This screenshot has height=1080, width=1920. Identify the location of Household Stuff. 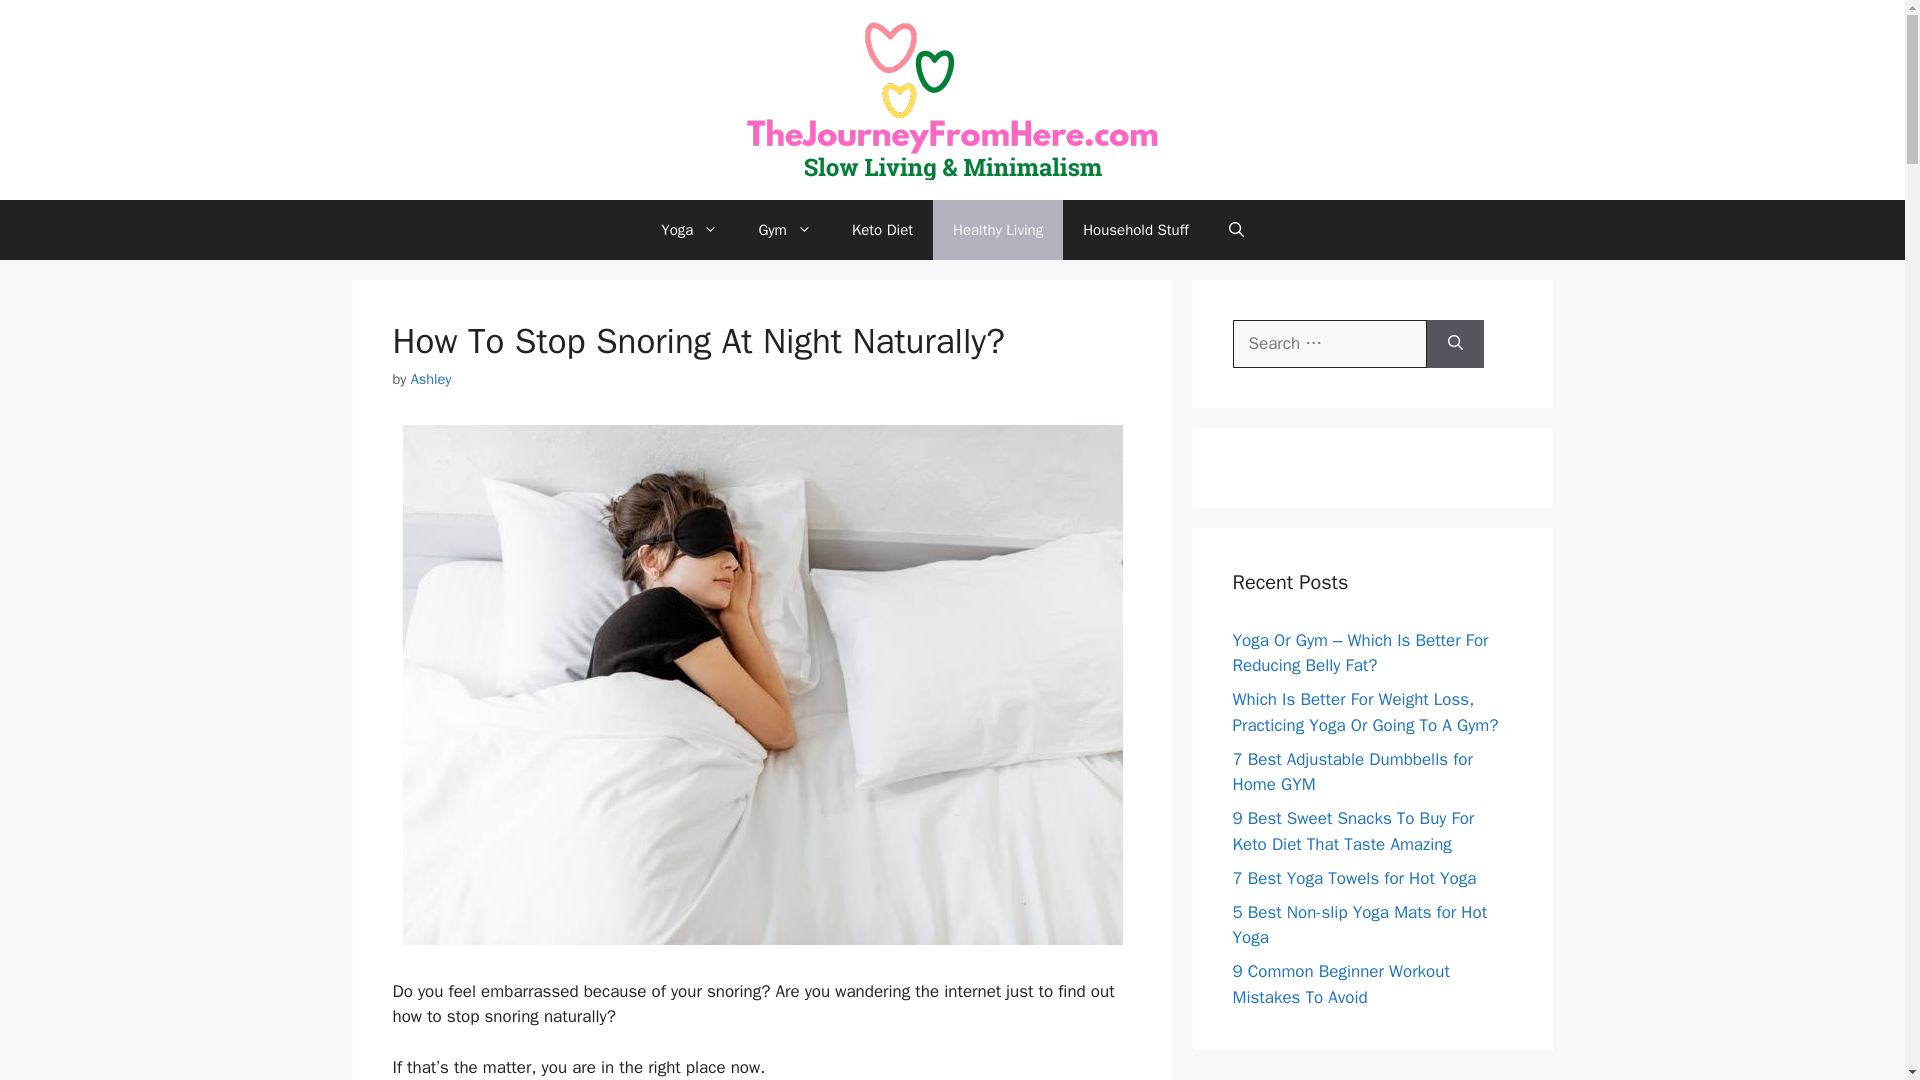
(1135, 230).